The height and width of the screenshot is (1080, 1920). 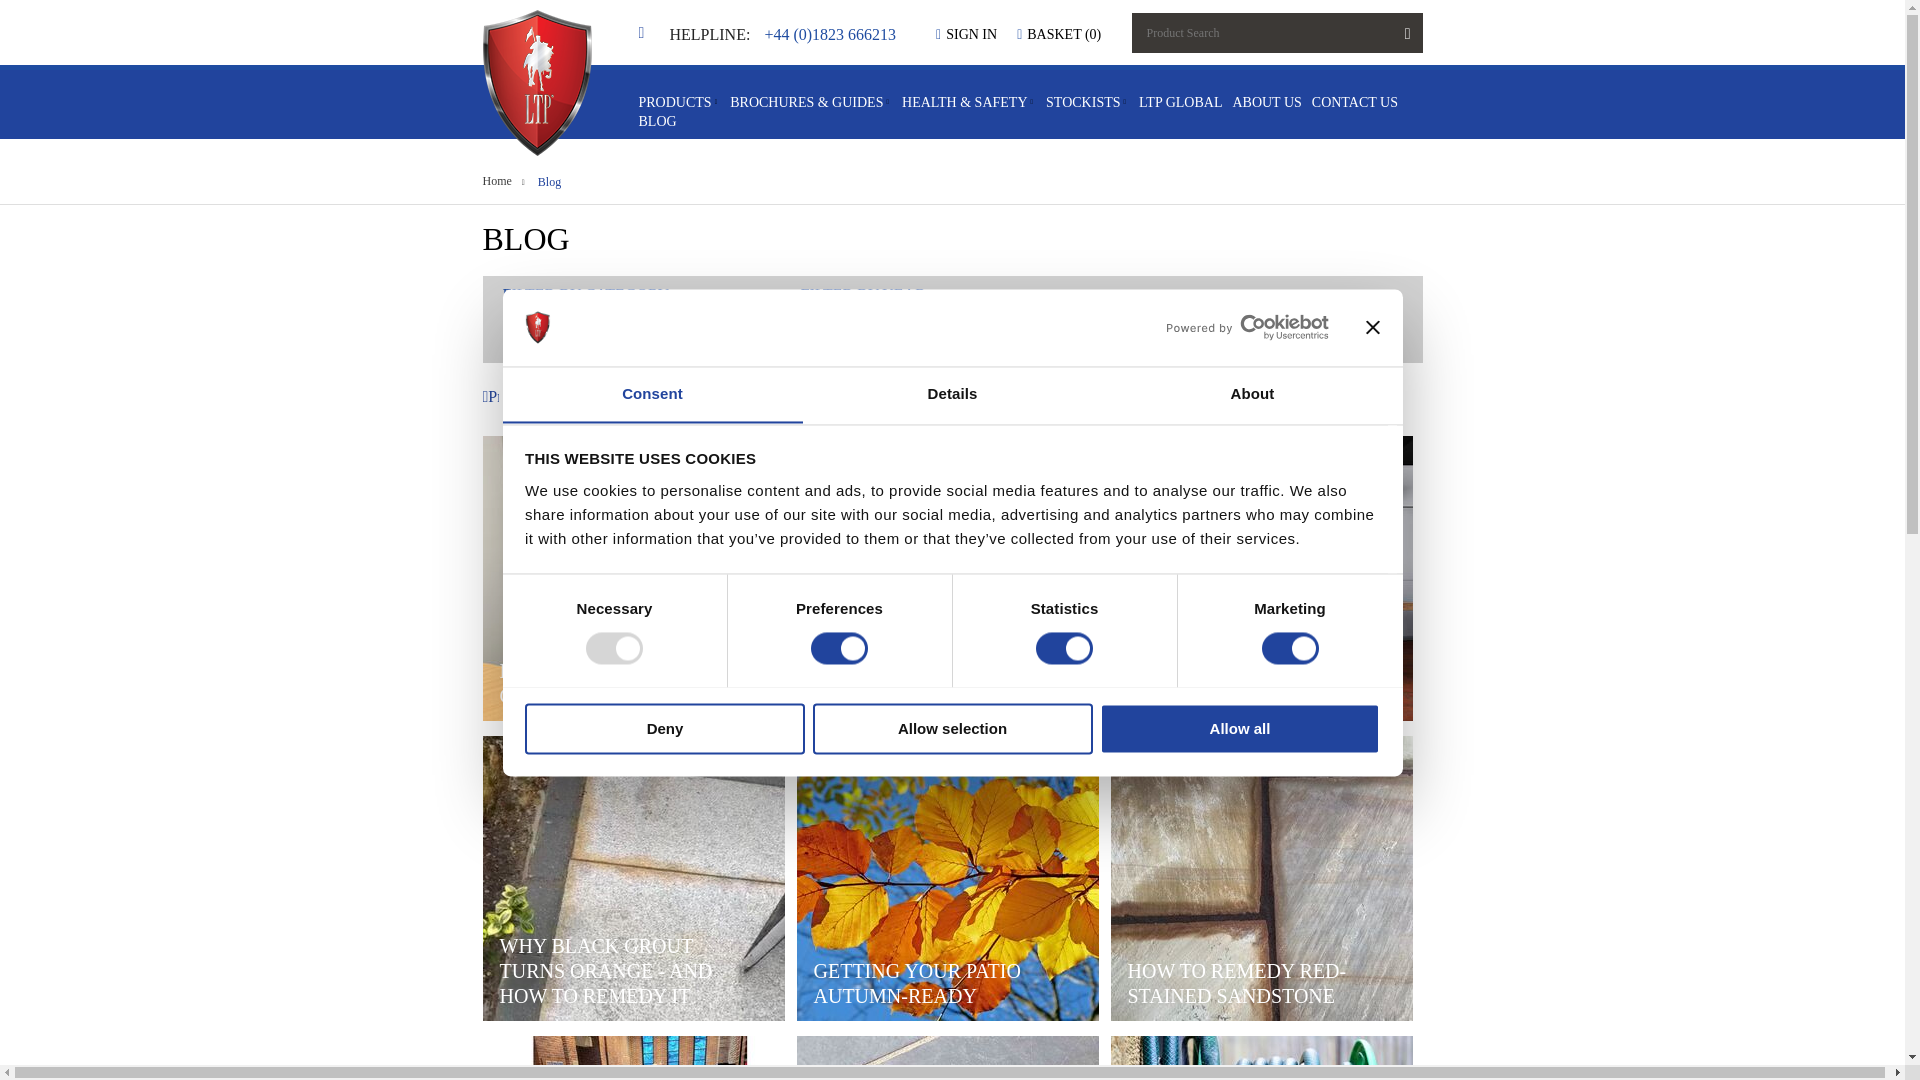 What do you see at coordinates (1252, 396) in the screenshot?
I see `About` at bounding box center [1252, 396].